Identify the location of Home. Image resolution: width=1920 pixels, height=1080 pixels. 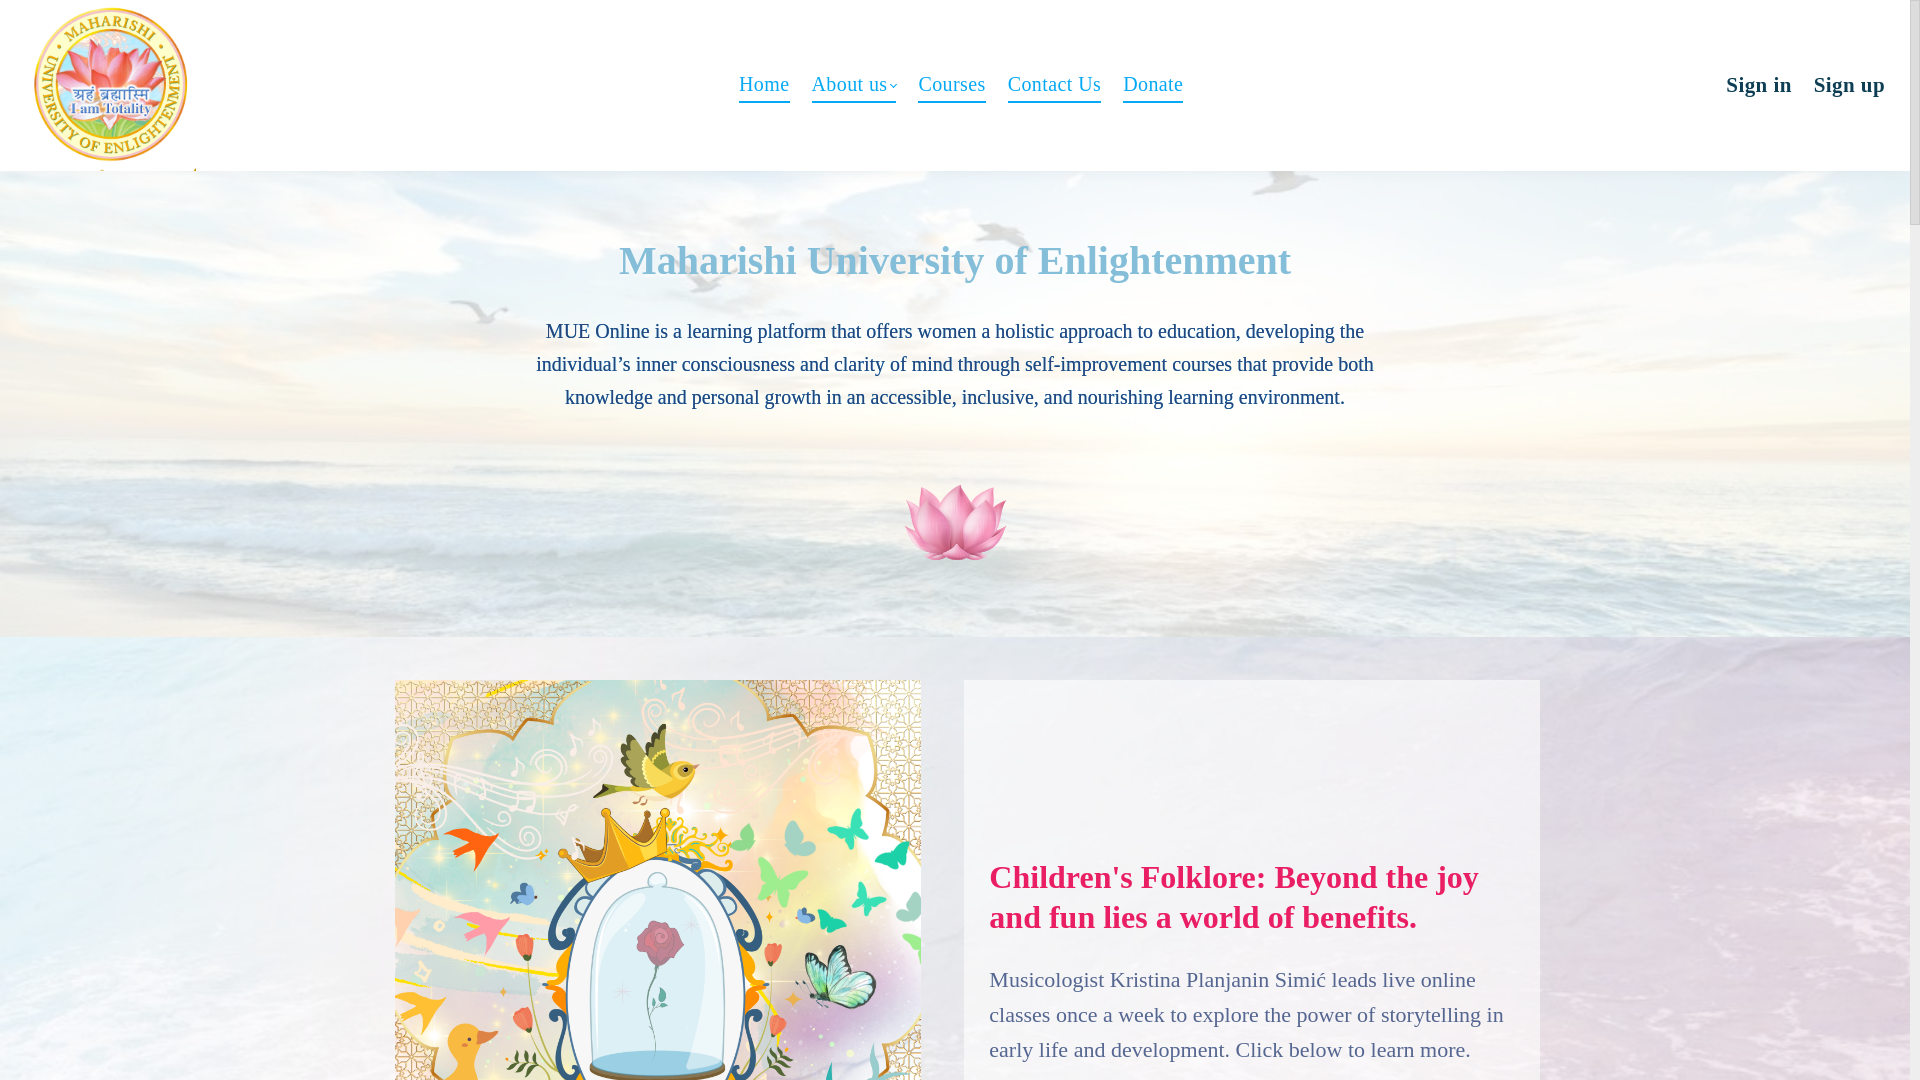
(764, 85).